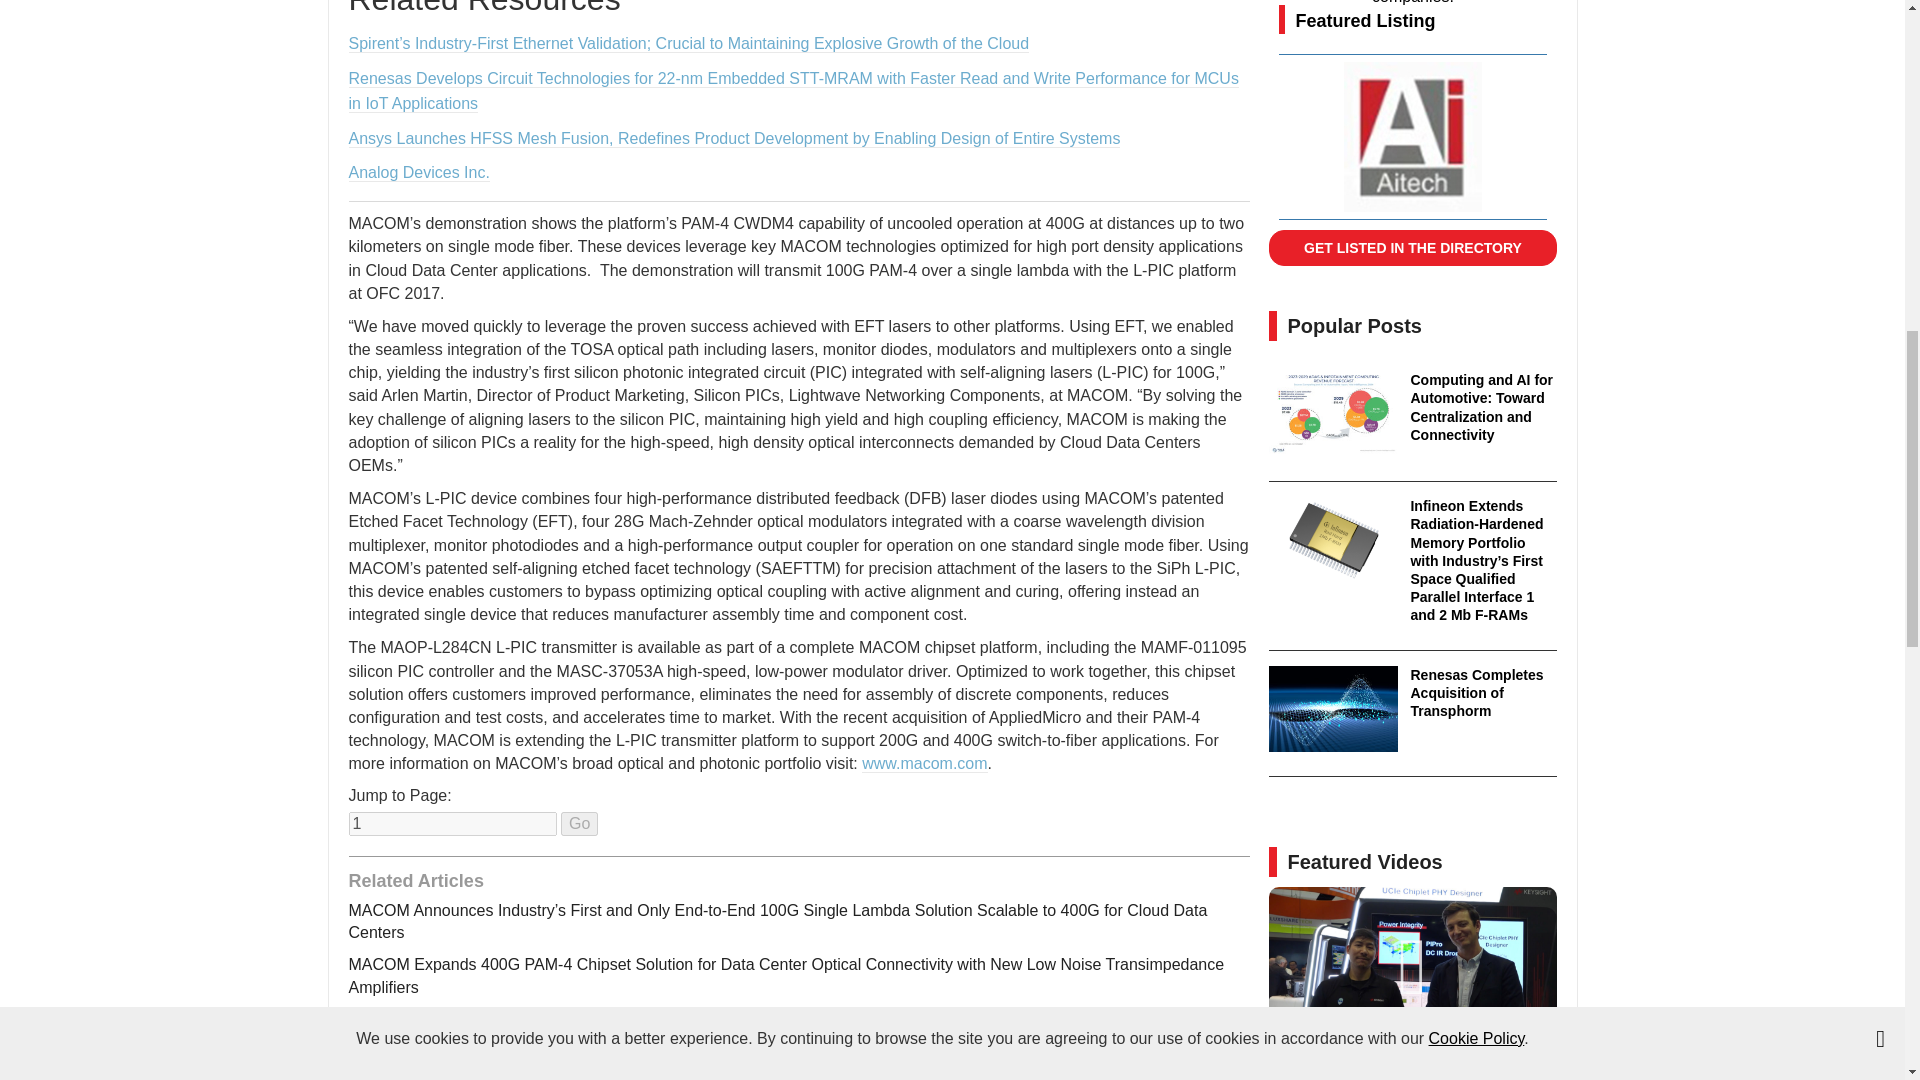 The image size is (1920, 1080). What do you see at coordinates (1333, 540) in the screenshot?
I see `Infineon 6-19-24.png` at bounding box center [1333, 540].